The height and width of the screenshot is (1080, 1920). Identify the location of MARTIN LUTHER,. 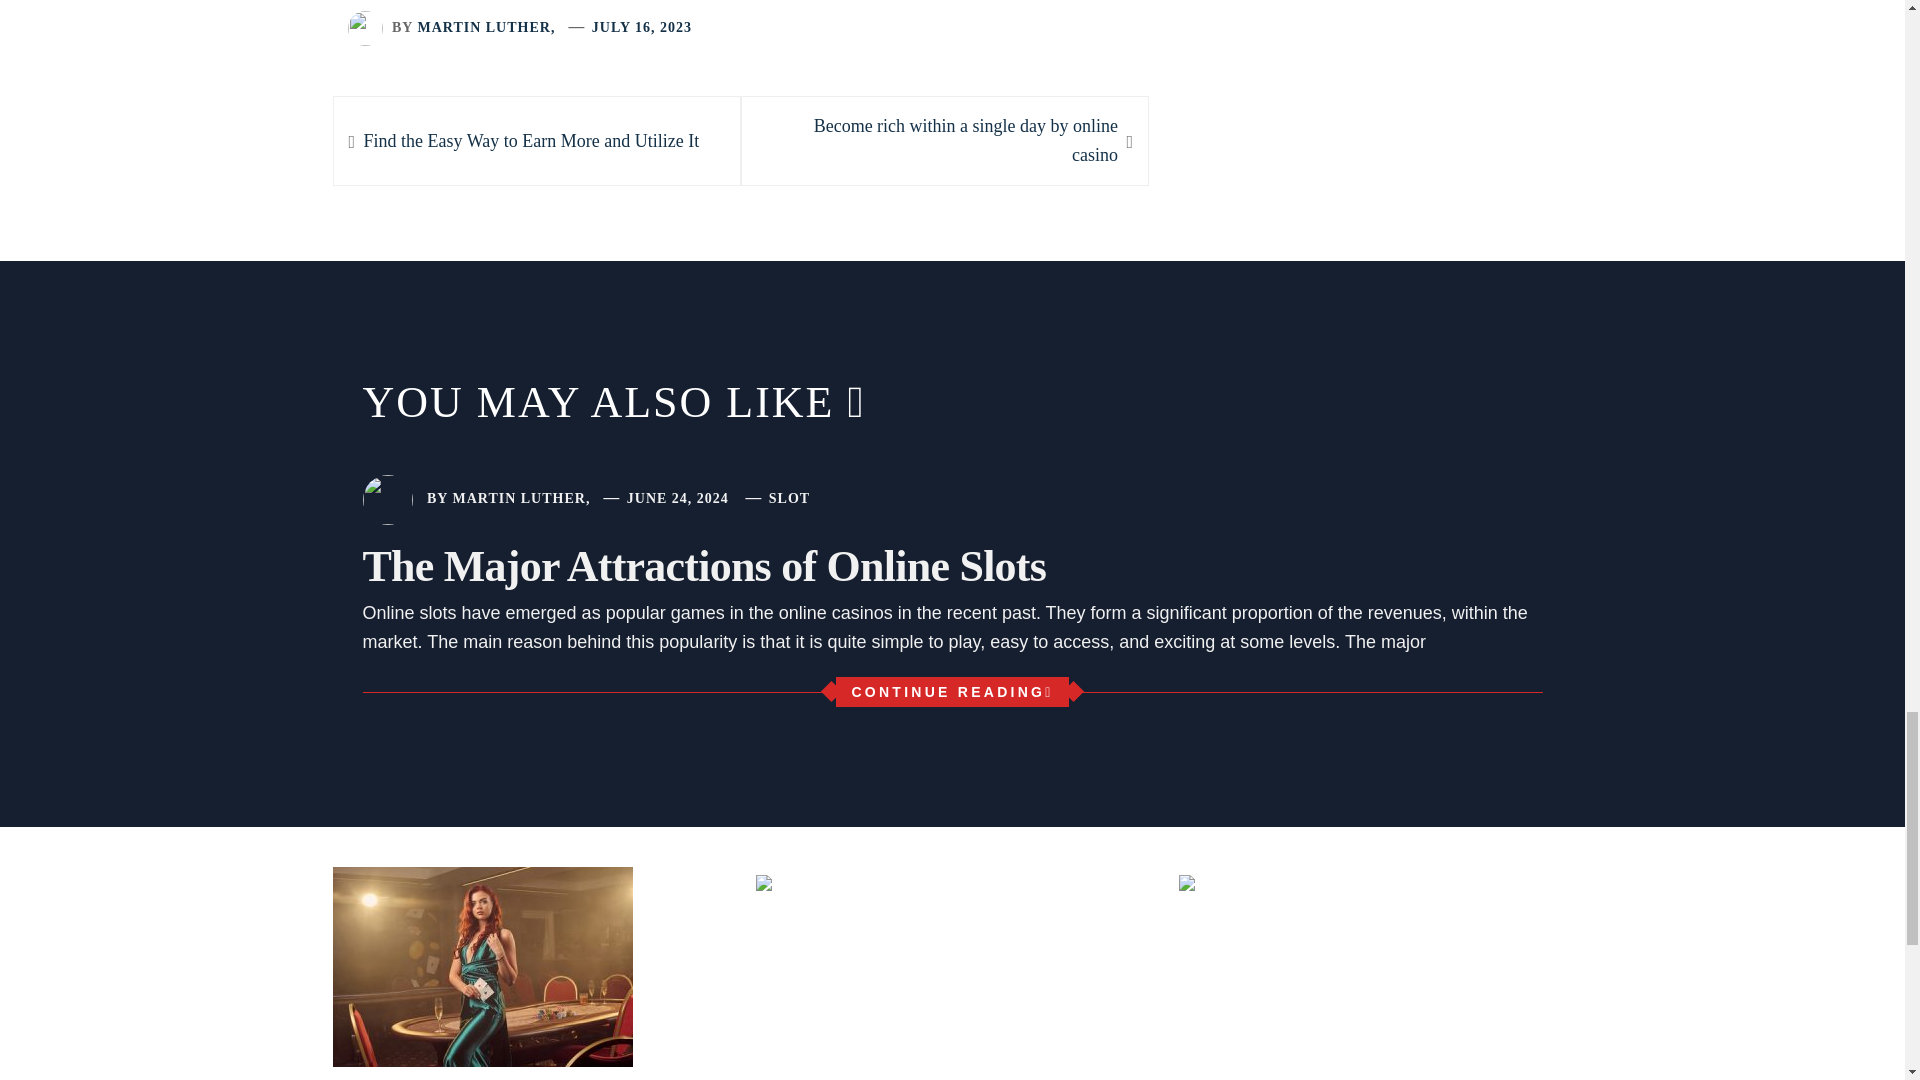
(485, 27).